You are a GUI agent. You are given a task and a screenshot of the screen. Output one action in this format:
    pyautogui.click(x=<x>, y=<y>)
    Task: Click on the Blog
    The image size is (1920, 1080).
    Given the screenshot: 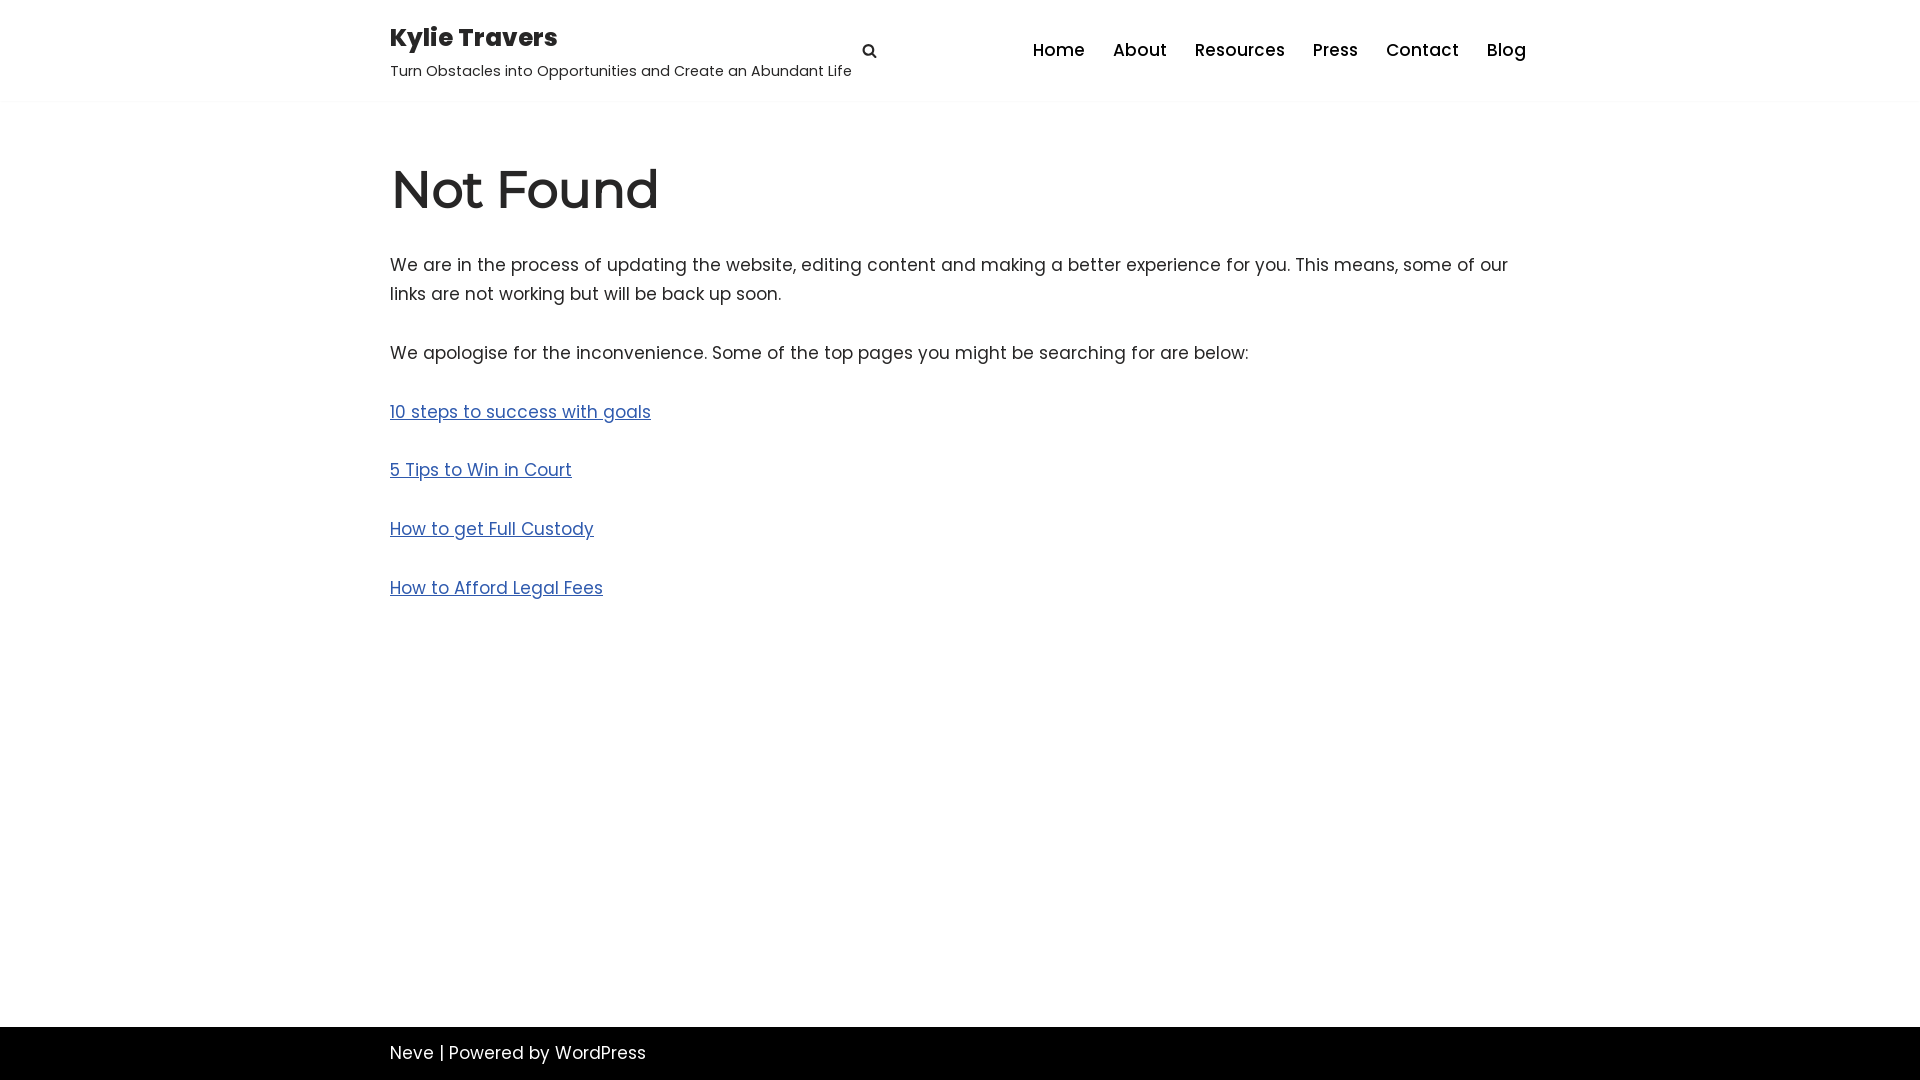 What is the action you would take?
    pyautogui.click(x=1506, y=50)
    